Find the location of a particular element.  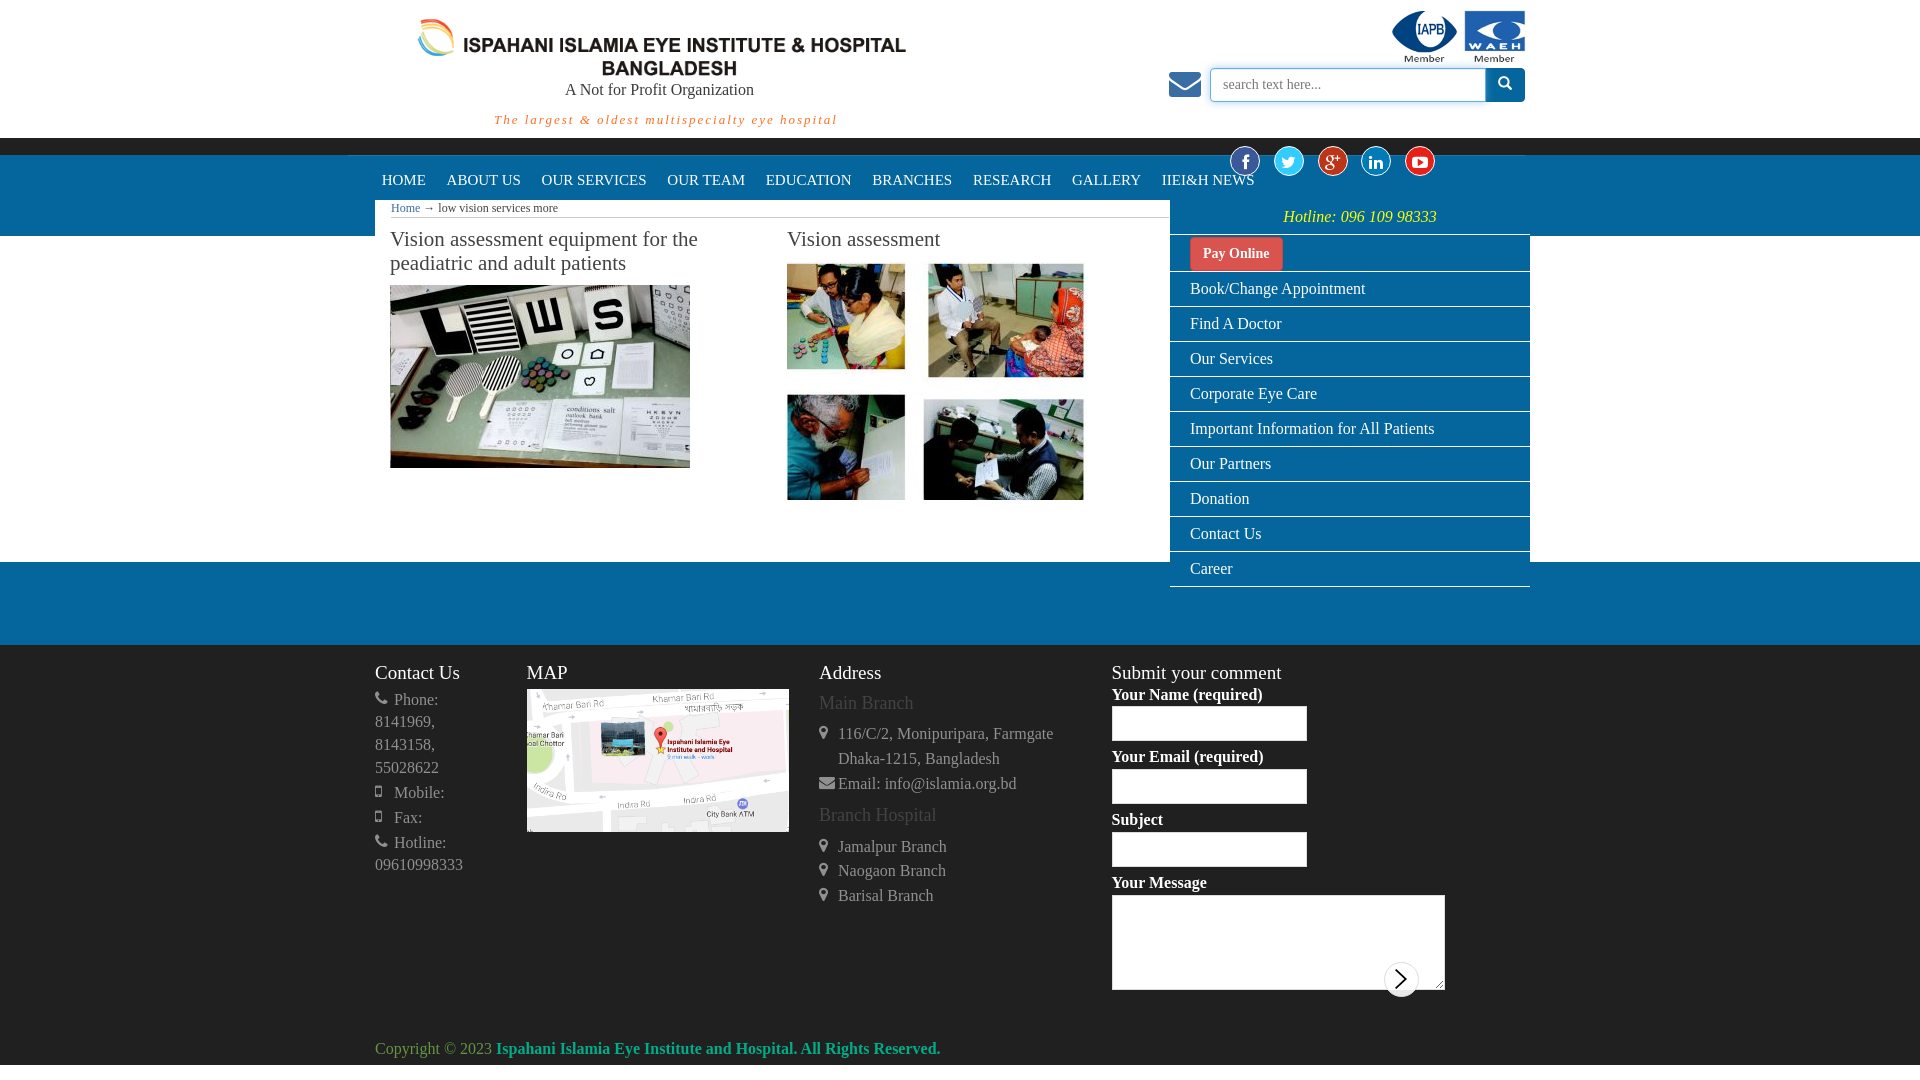

GALLERY is located at coordinates (1110, 178).